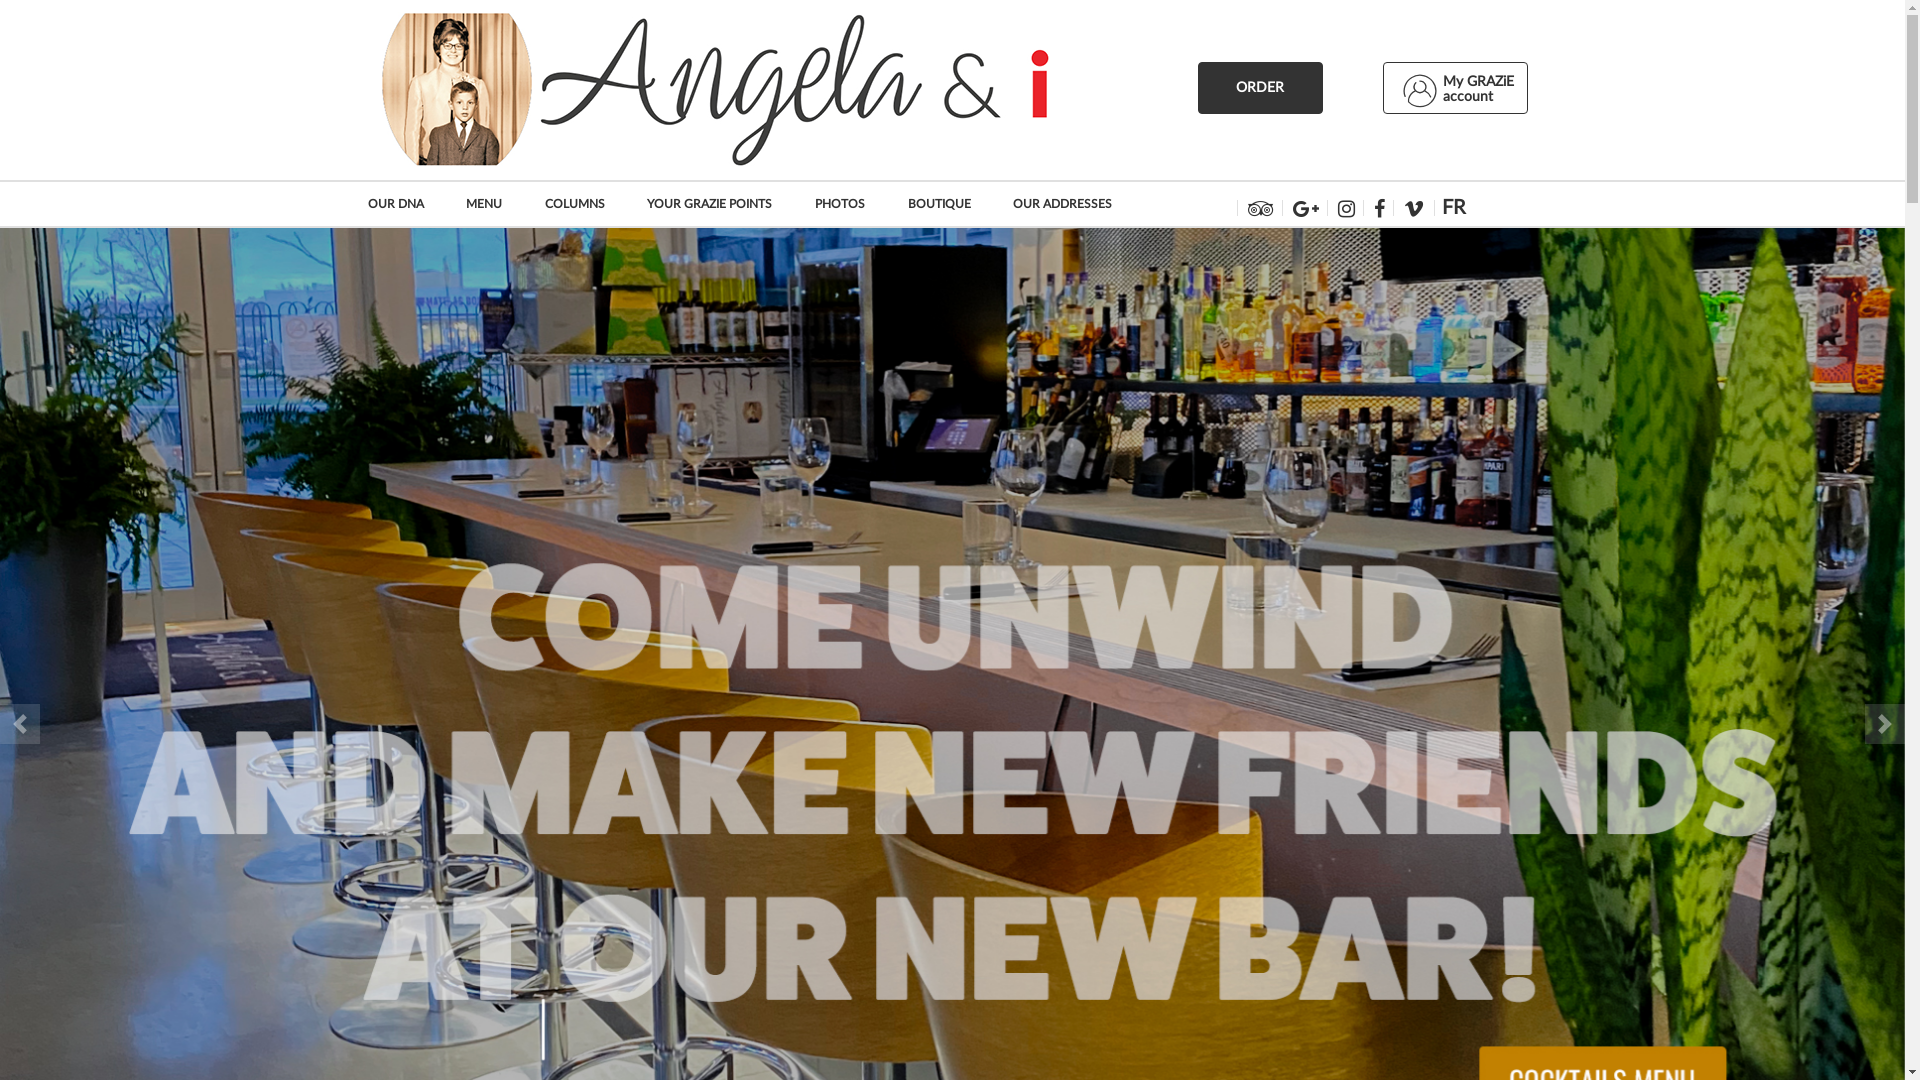  What do you see at coordinates (950, 204) in the screenshot?
I see `BOUTIQUE` at bounding box center [950, 204].